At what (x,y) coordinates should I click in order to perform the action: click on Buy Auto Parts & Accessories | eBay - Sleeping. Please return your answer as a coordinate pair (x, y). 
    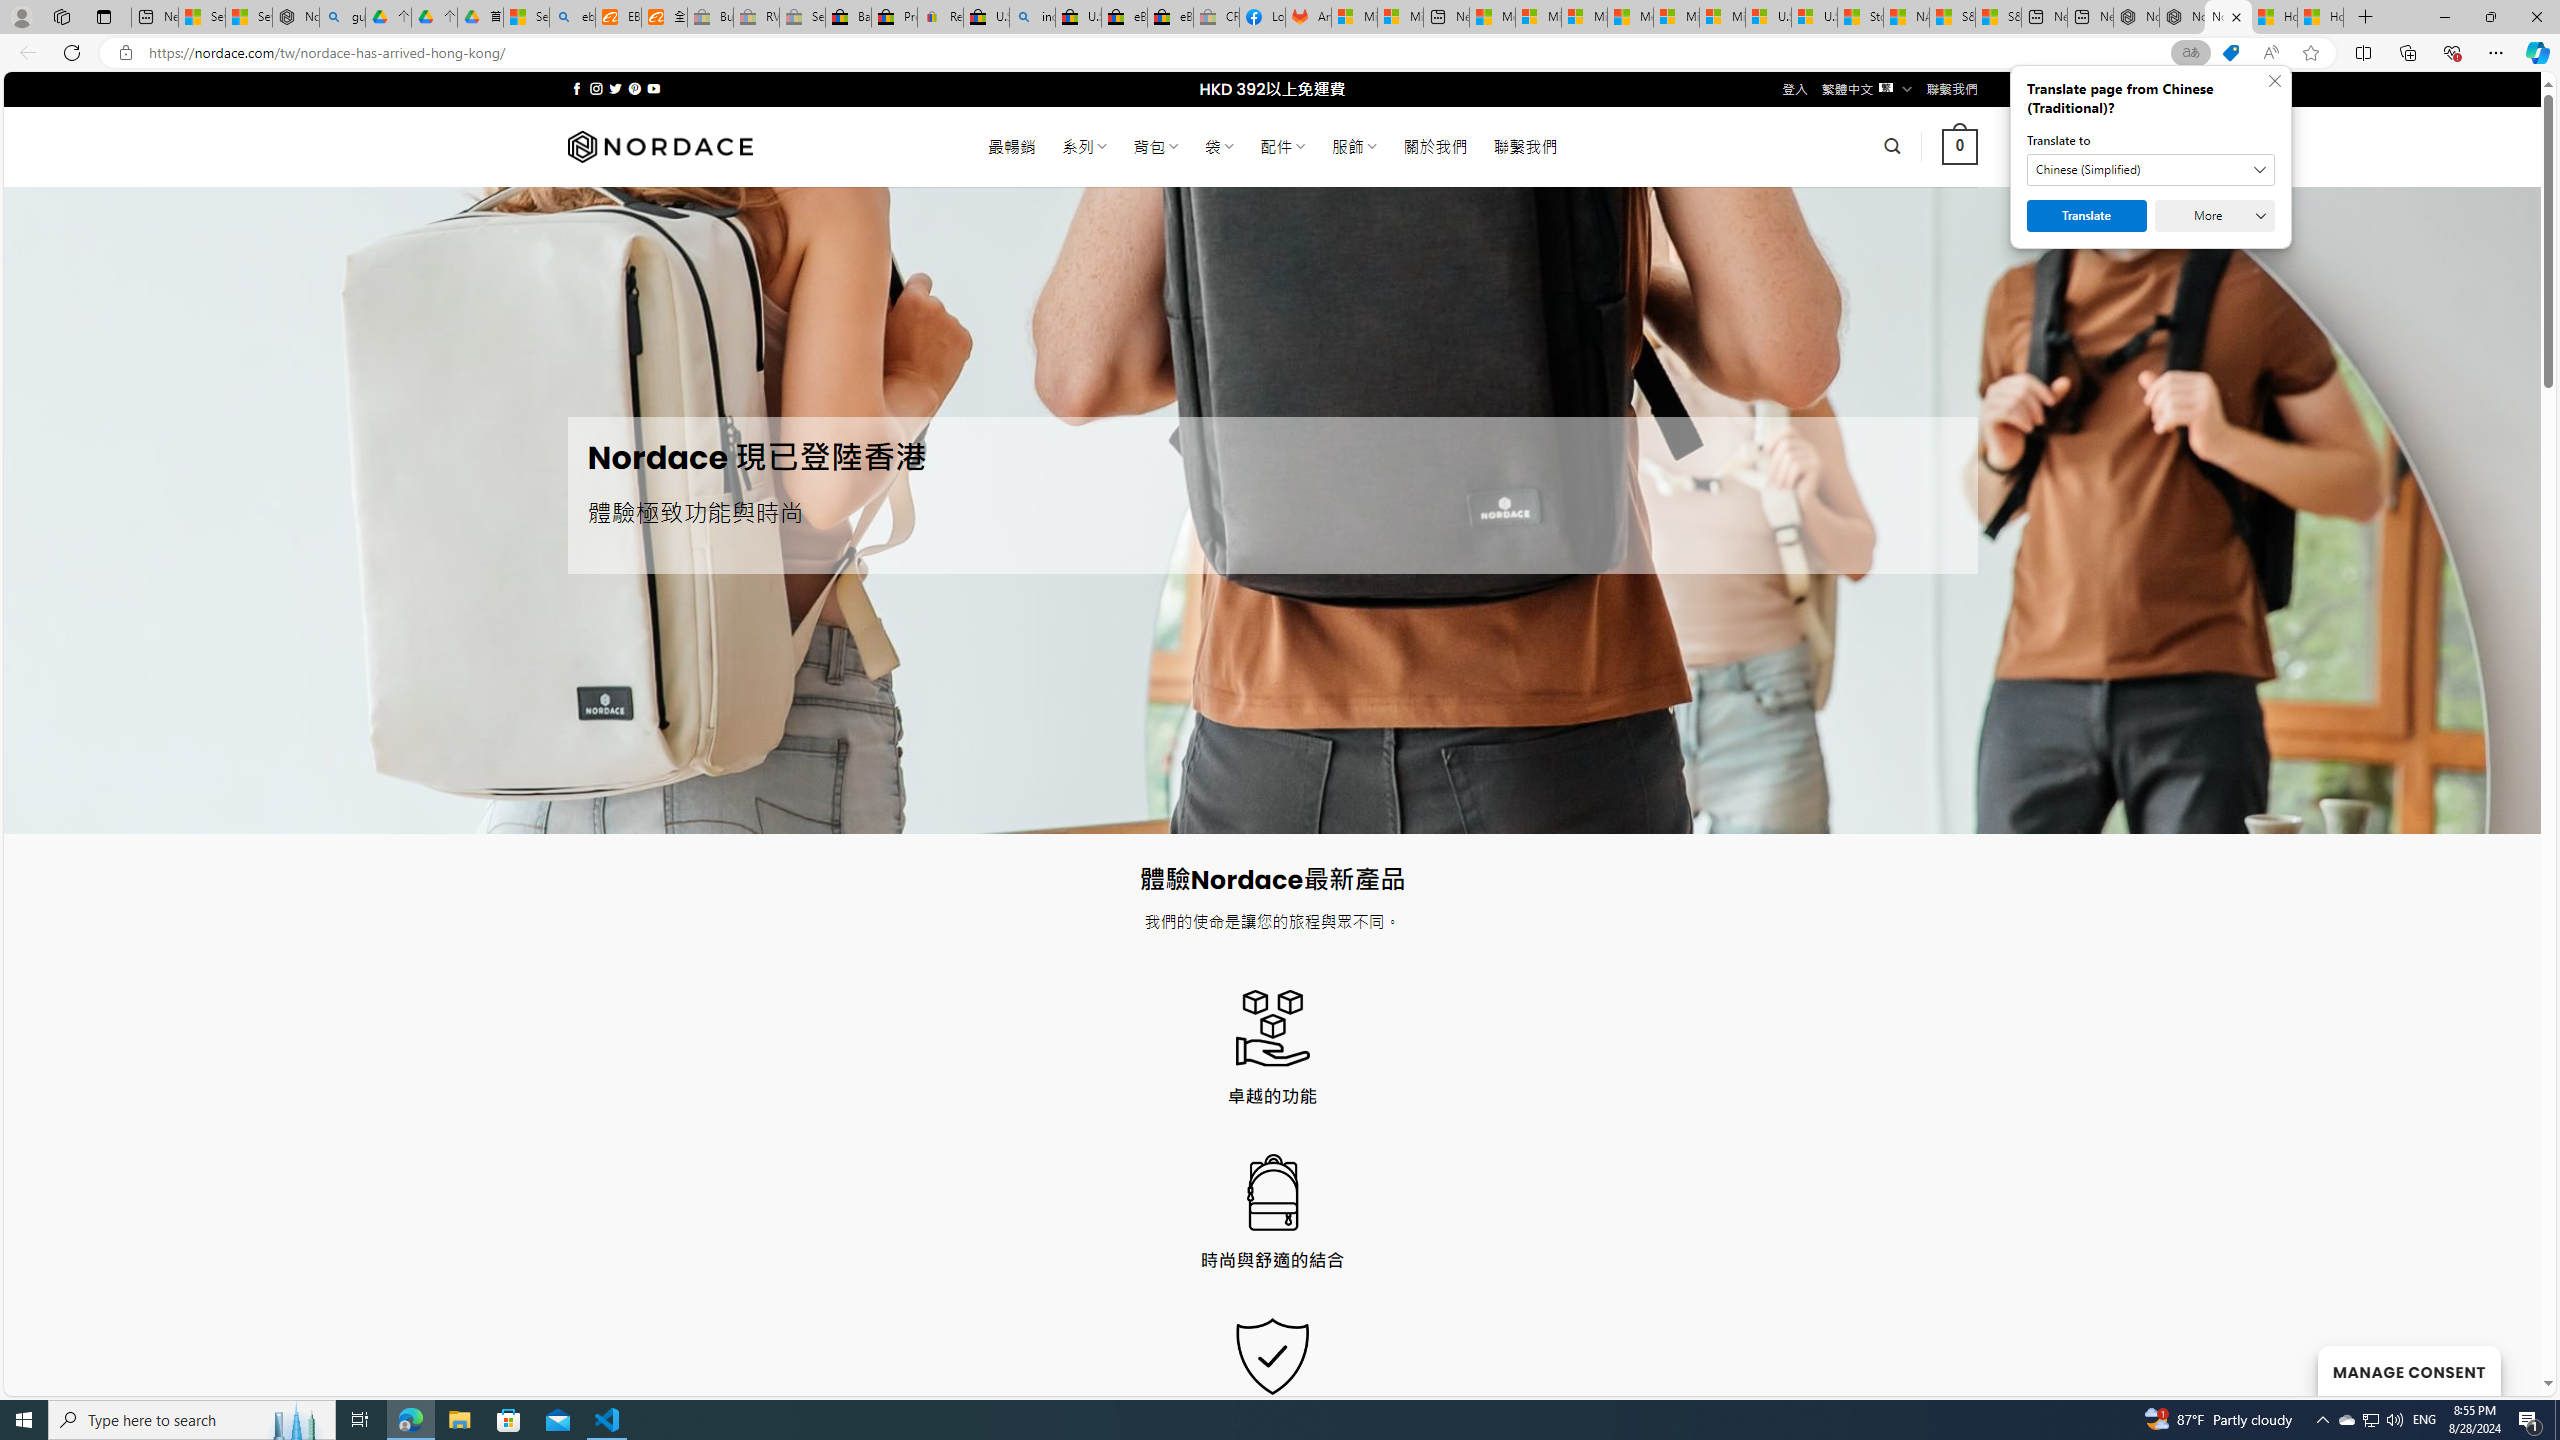
    Looking at the image, I should click on (710, 17).